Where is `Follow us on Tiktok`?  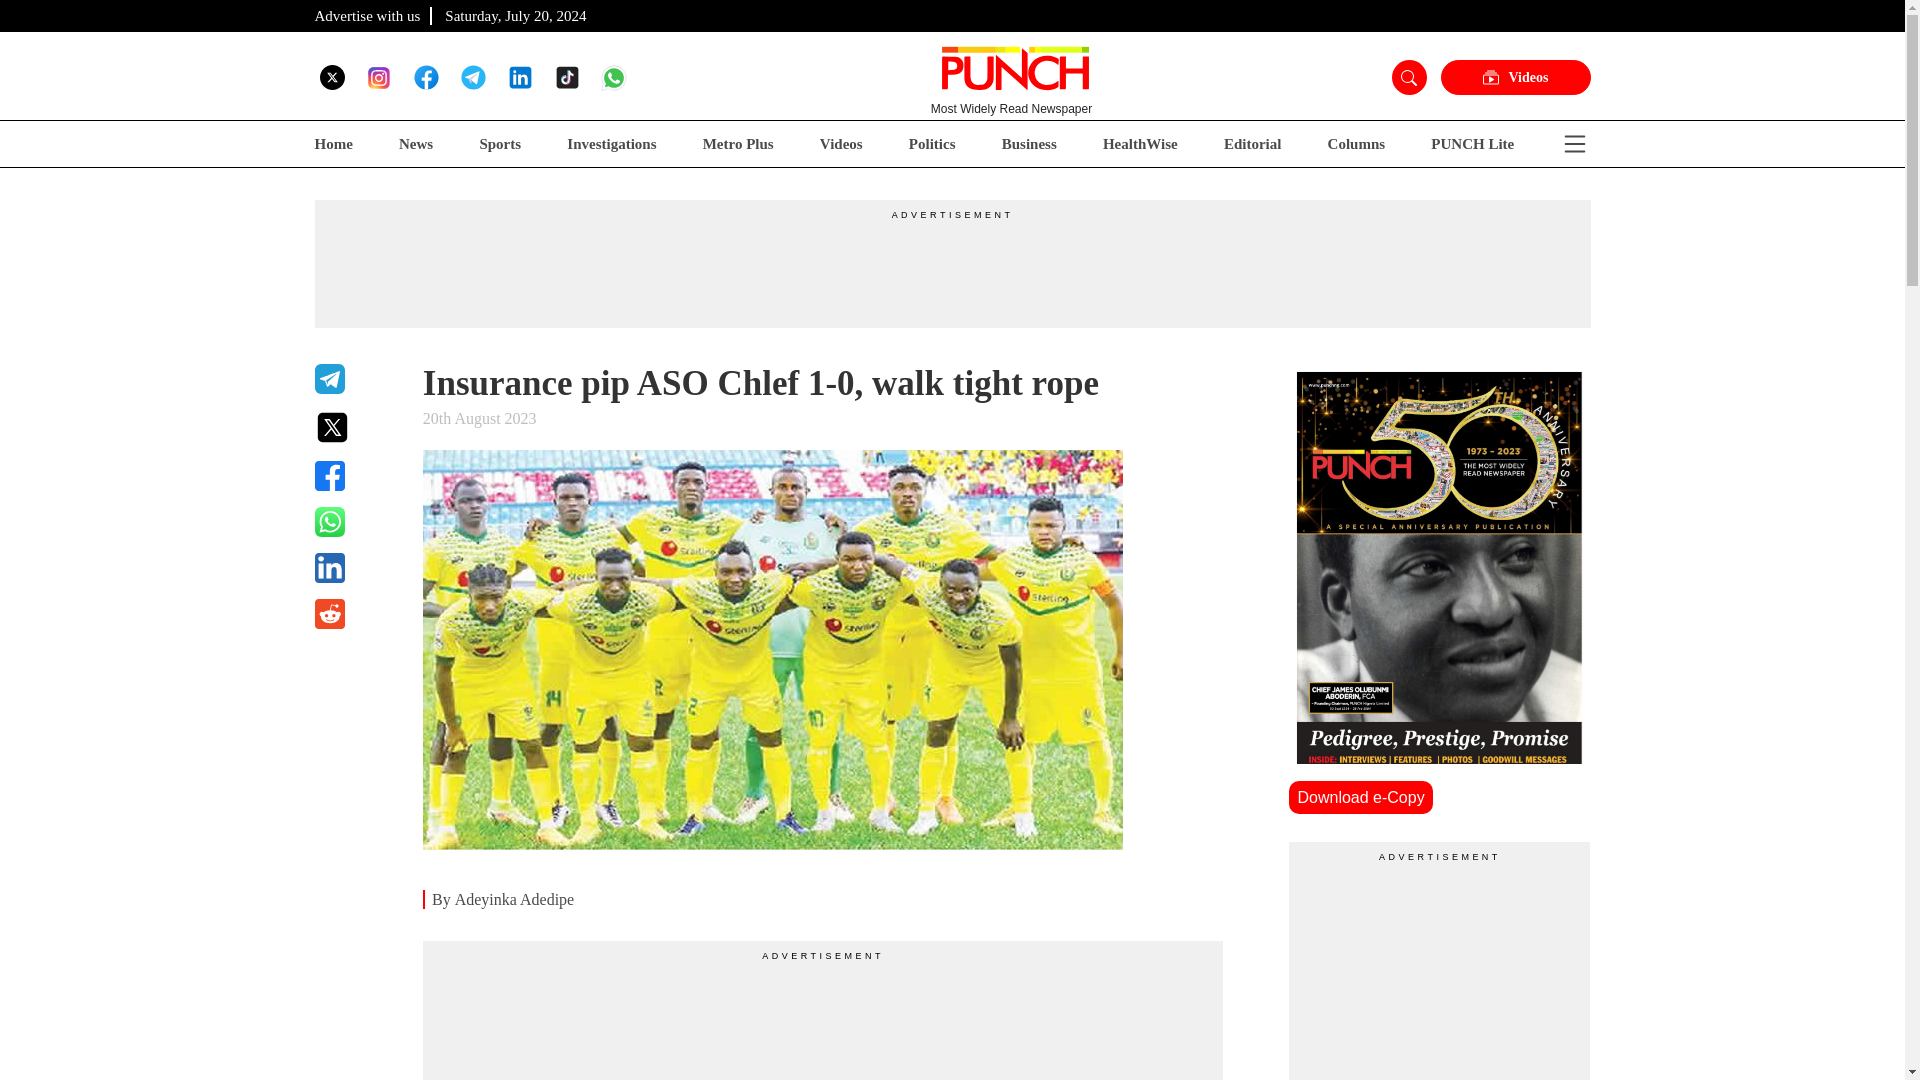 Follow us on Tiktok is located at coordinates (566, 76).